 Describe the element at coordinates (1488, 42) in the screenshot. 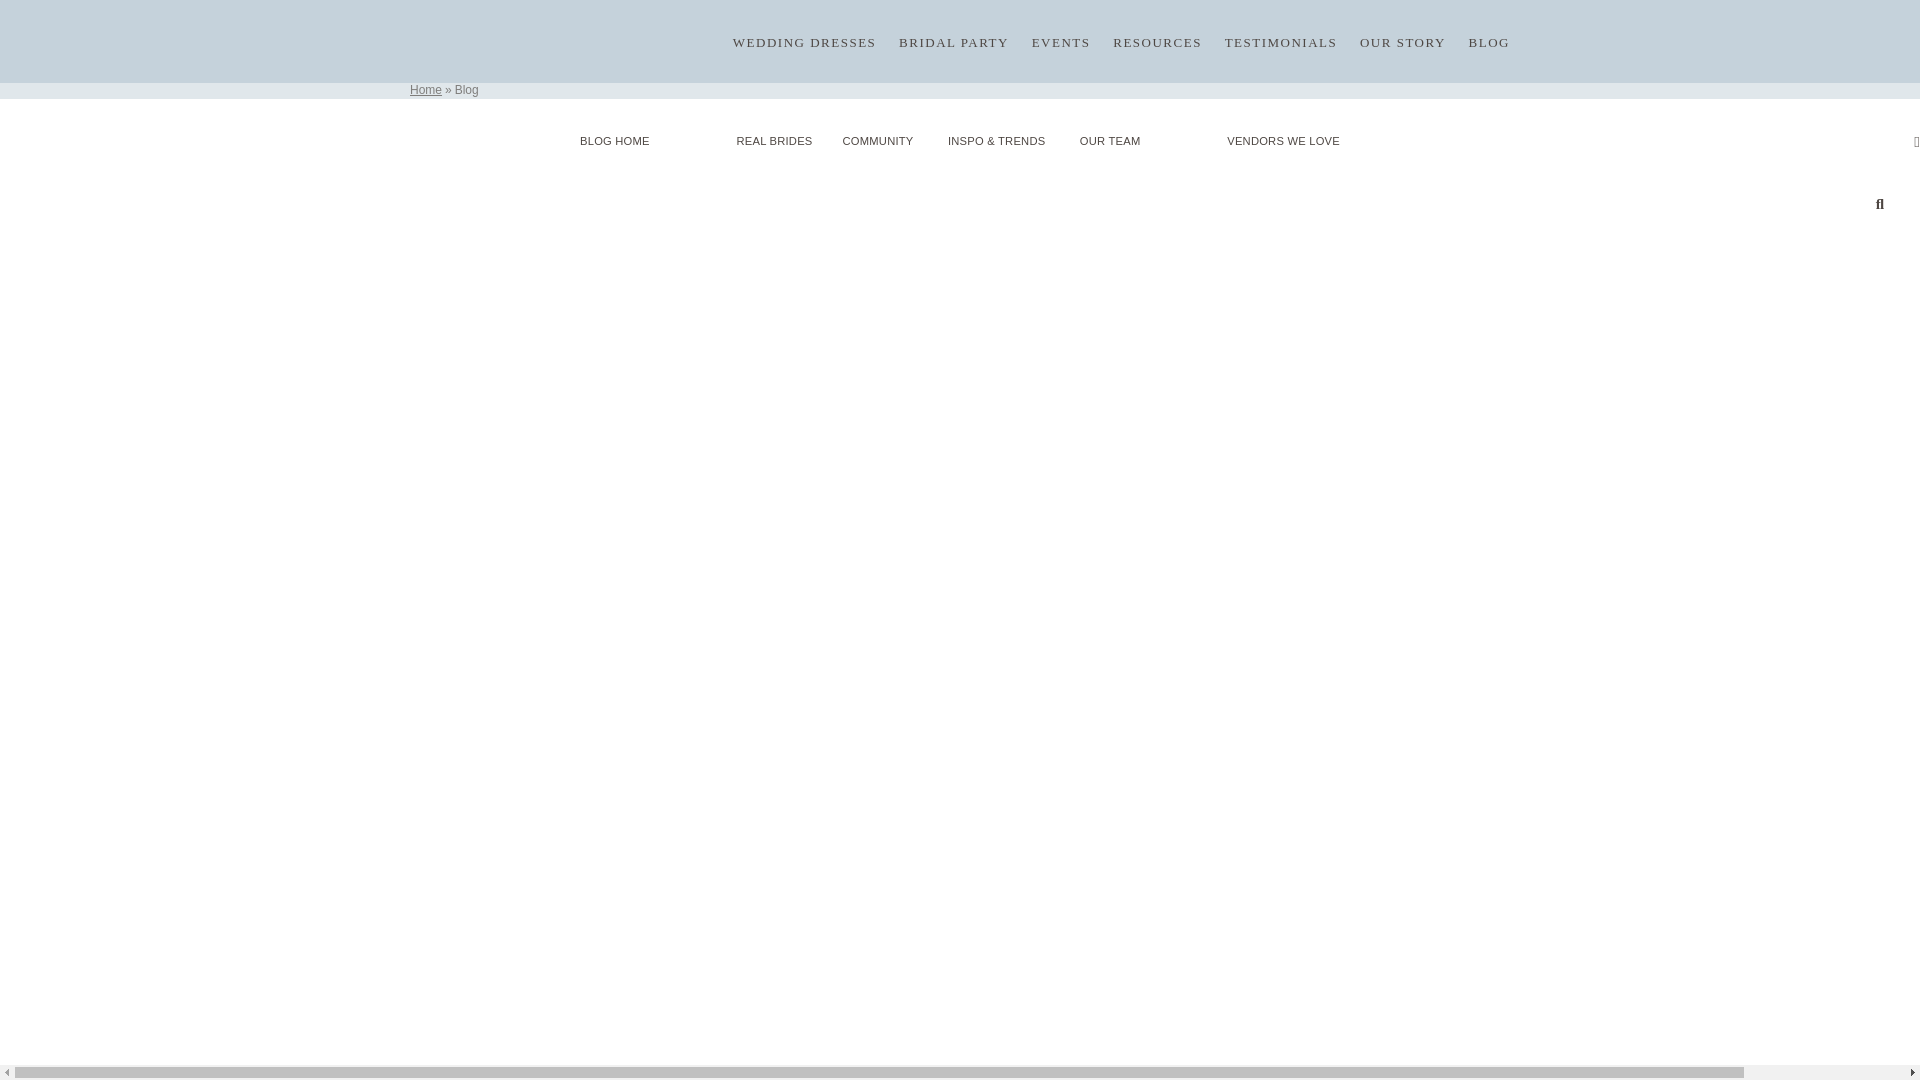

I see `BLOG` at that location.